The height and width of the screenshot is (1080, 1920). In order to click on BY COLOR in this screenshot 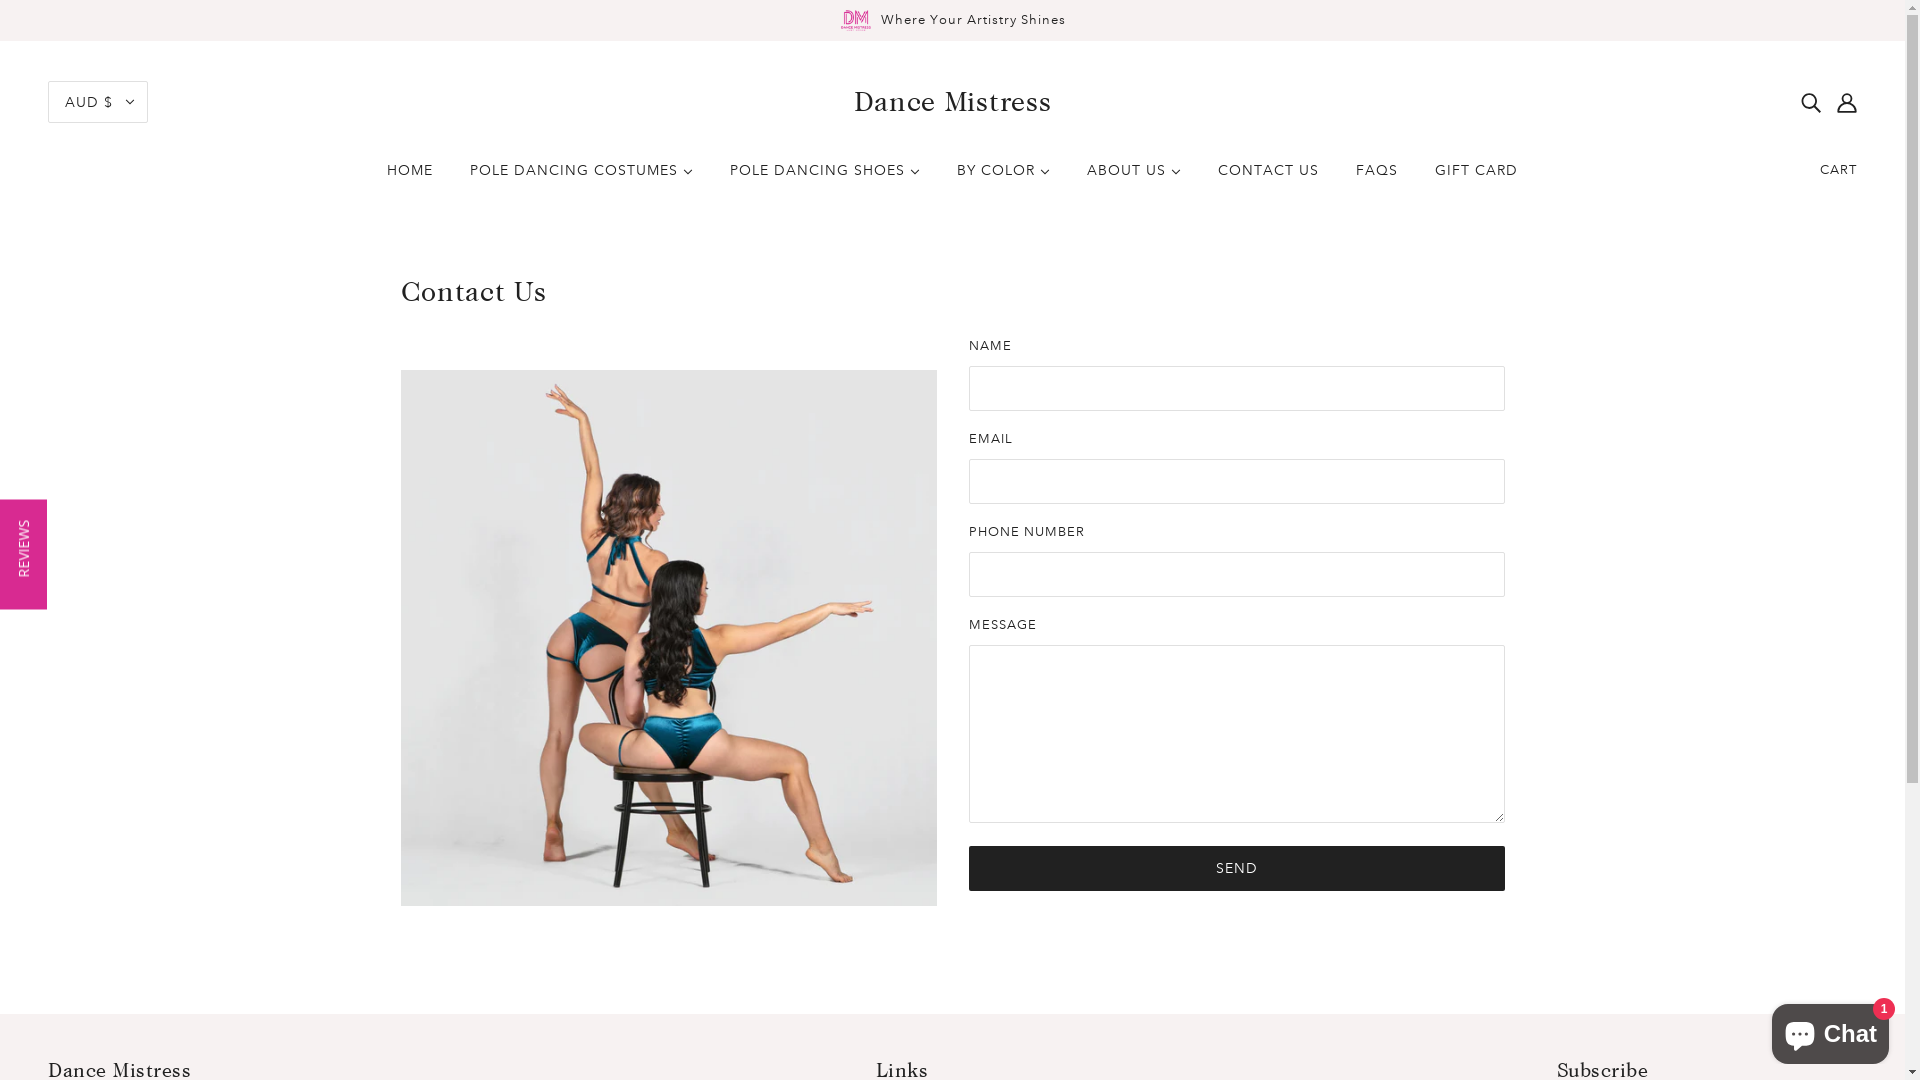, I will do `click(1004, 178)`.